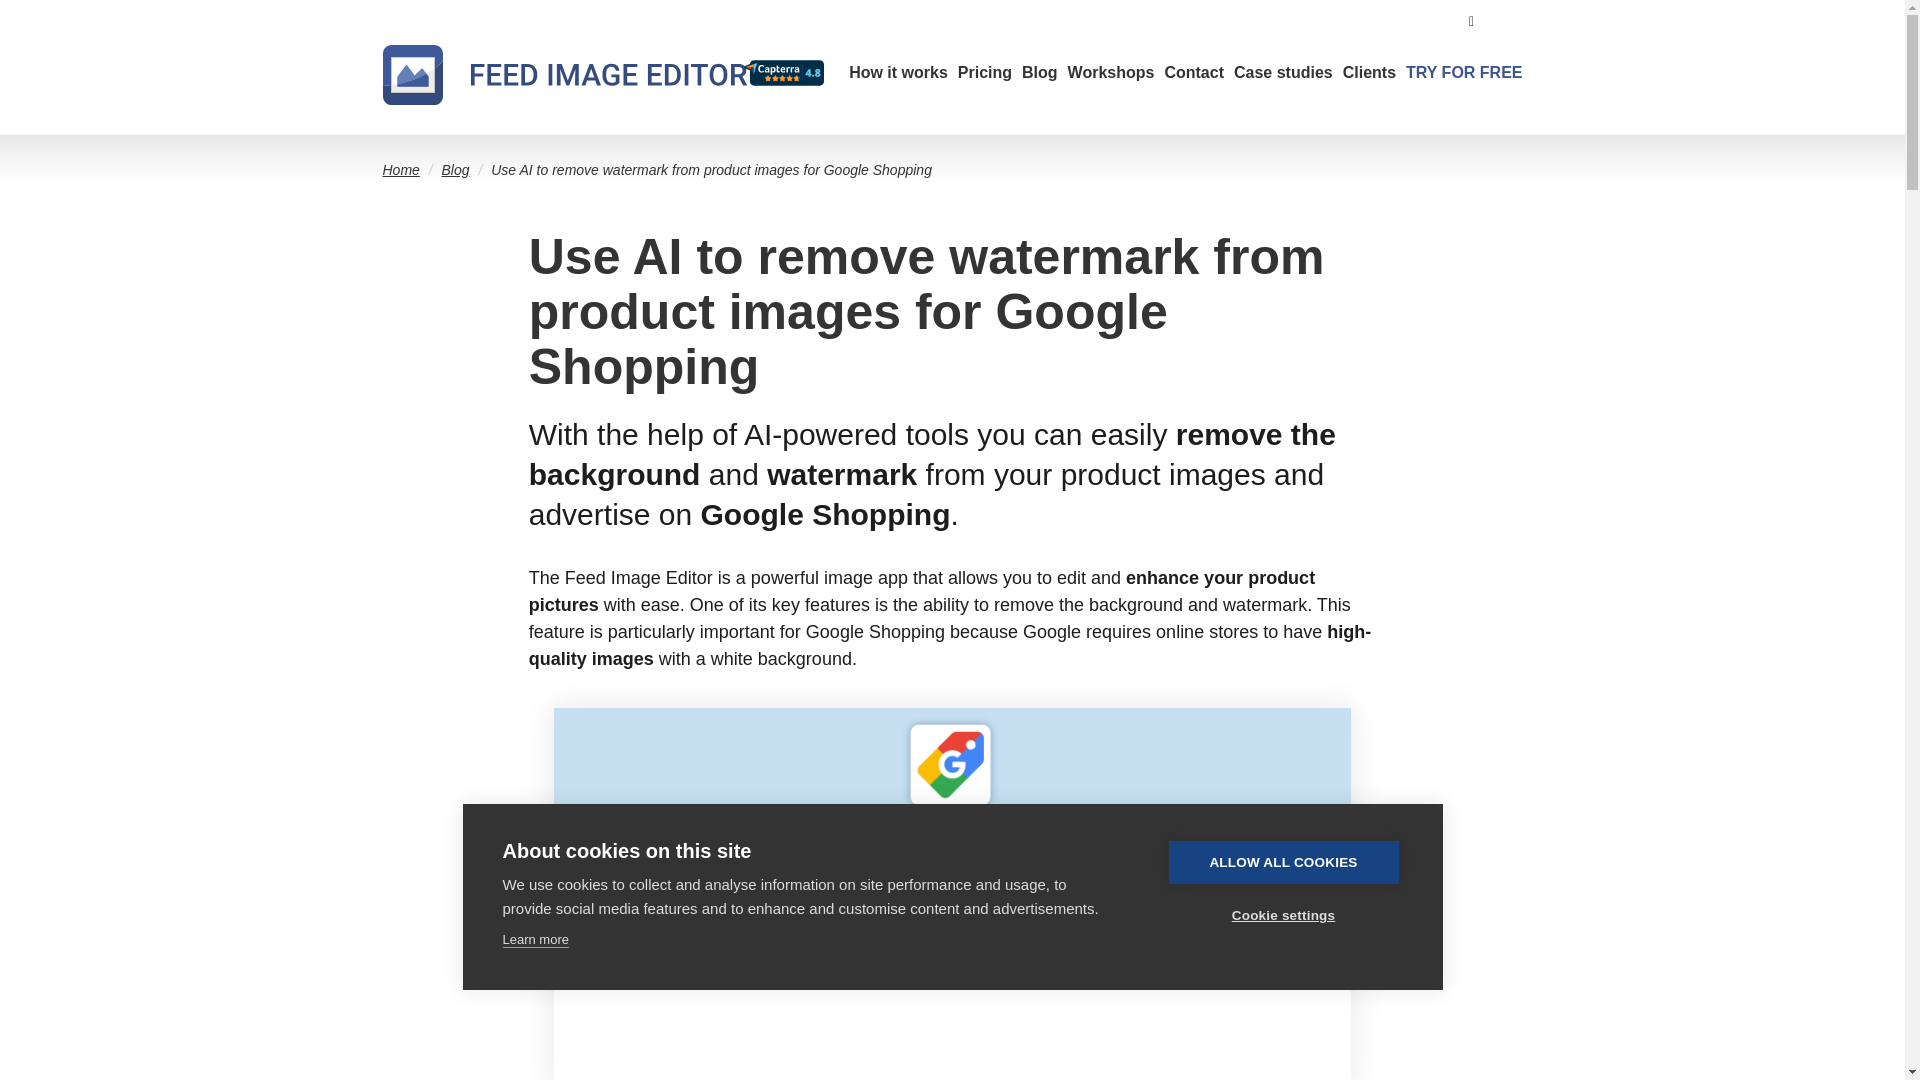 The width and height of the screenshot is (1920, 1080). Describe the element at coordinates (1475, 20) in the screenshot. I see `Enter the terms you wish to search for.` at that location.